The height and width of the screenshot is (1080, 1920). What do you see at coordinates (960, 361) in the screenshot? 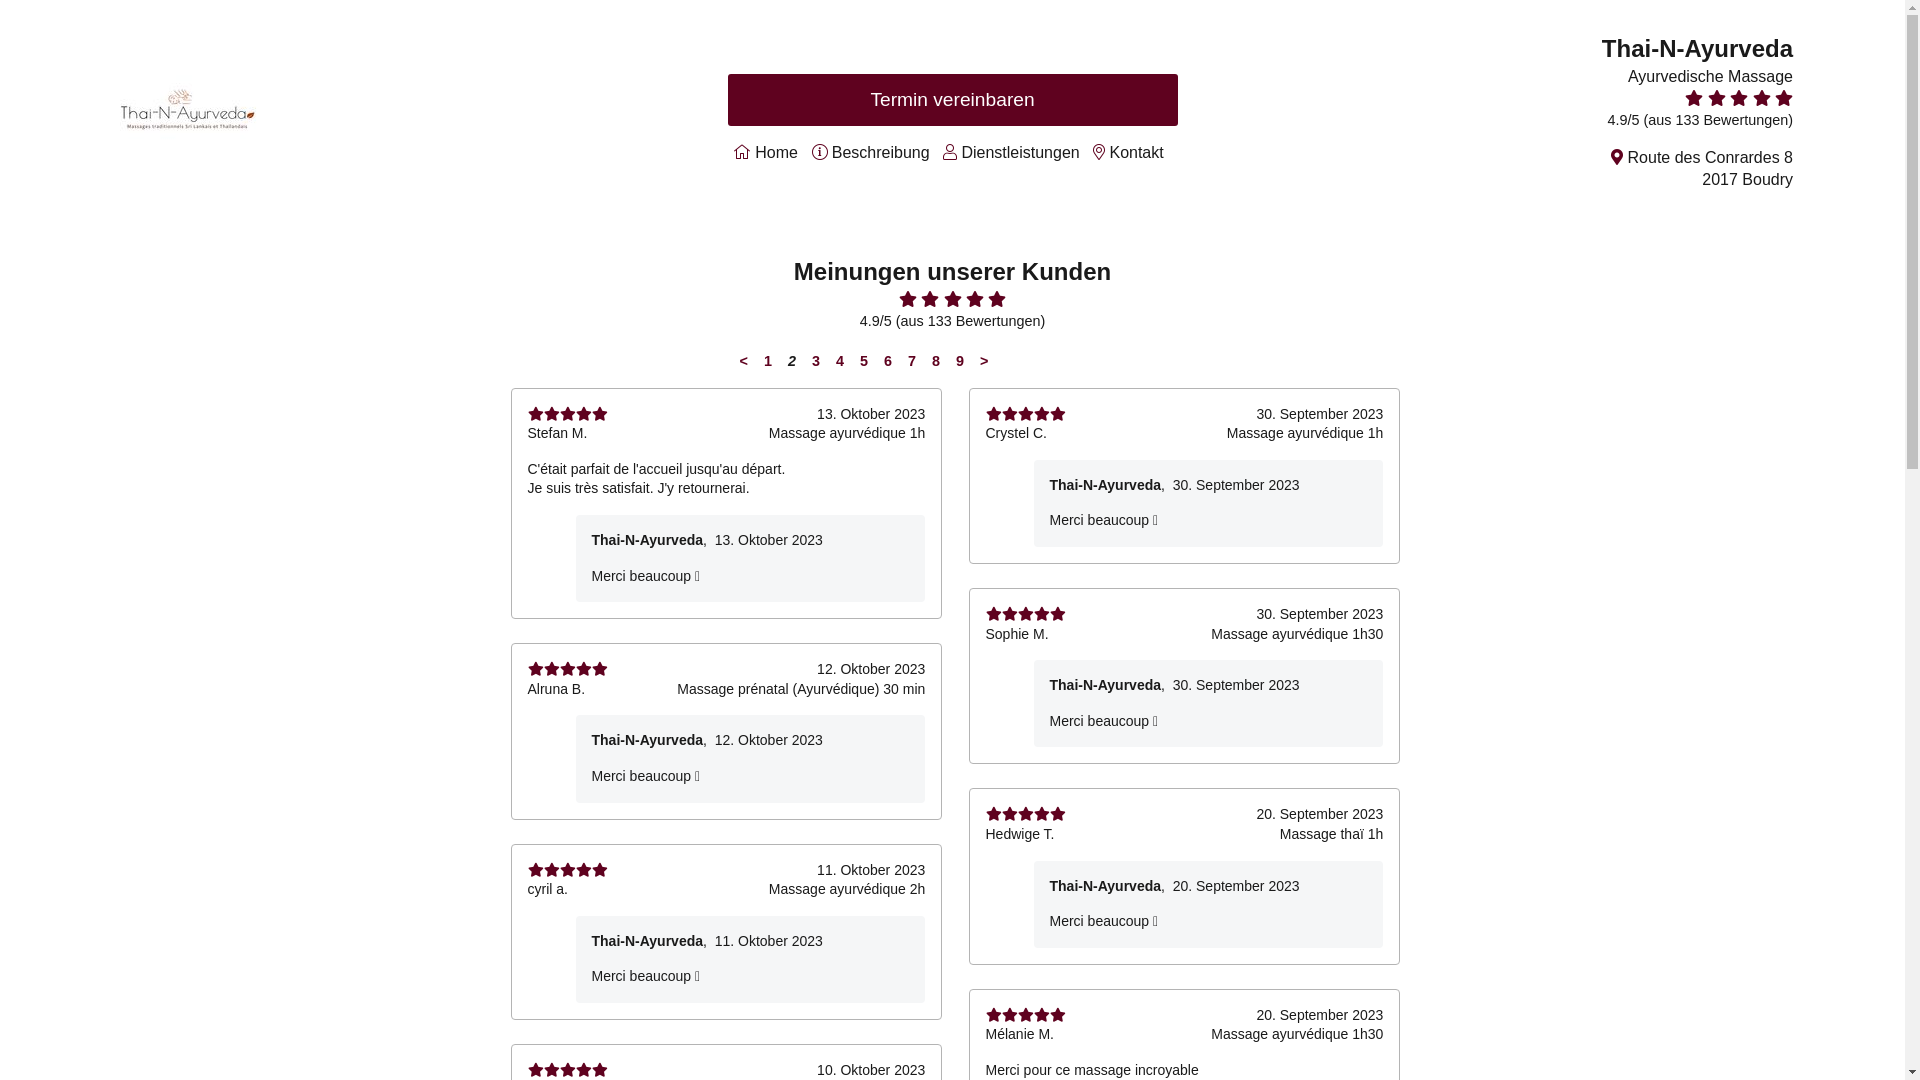
I see `9` at bounding box center [960, 361].